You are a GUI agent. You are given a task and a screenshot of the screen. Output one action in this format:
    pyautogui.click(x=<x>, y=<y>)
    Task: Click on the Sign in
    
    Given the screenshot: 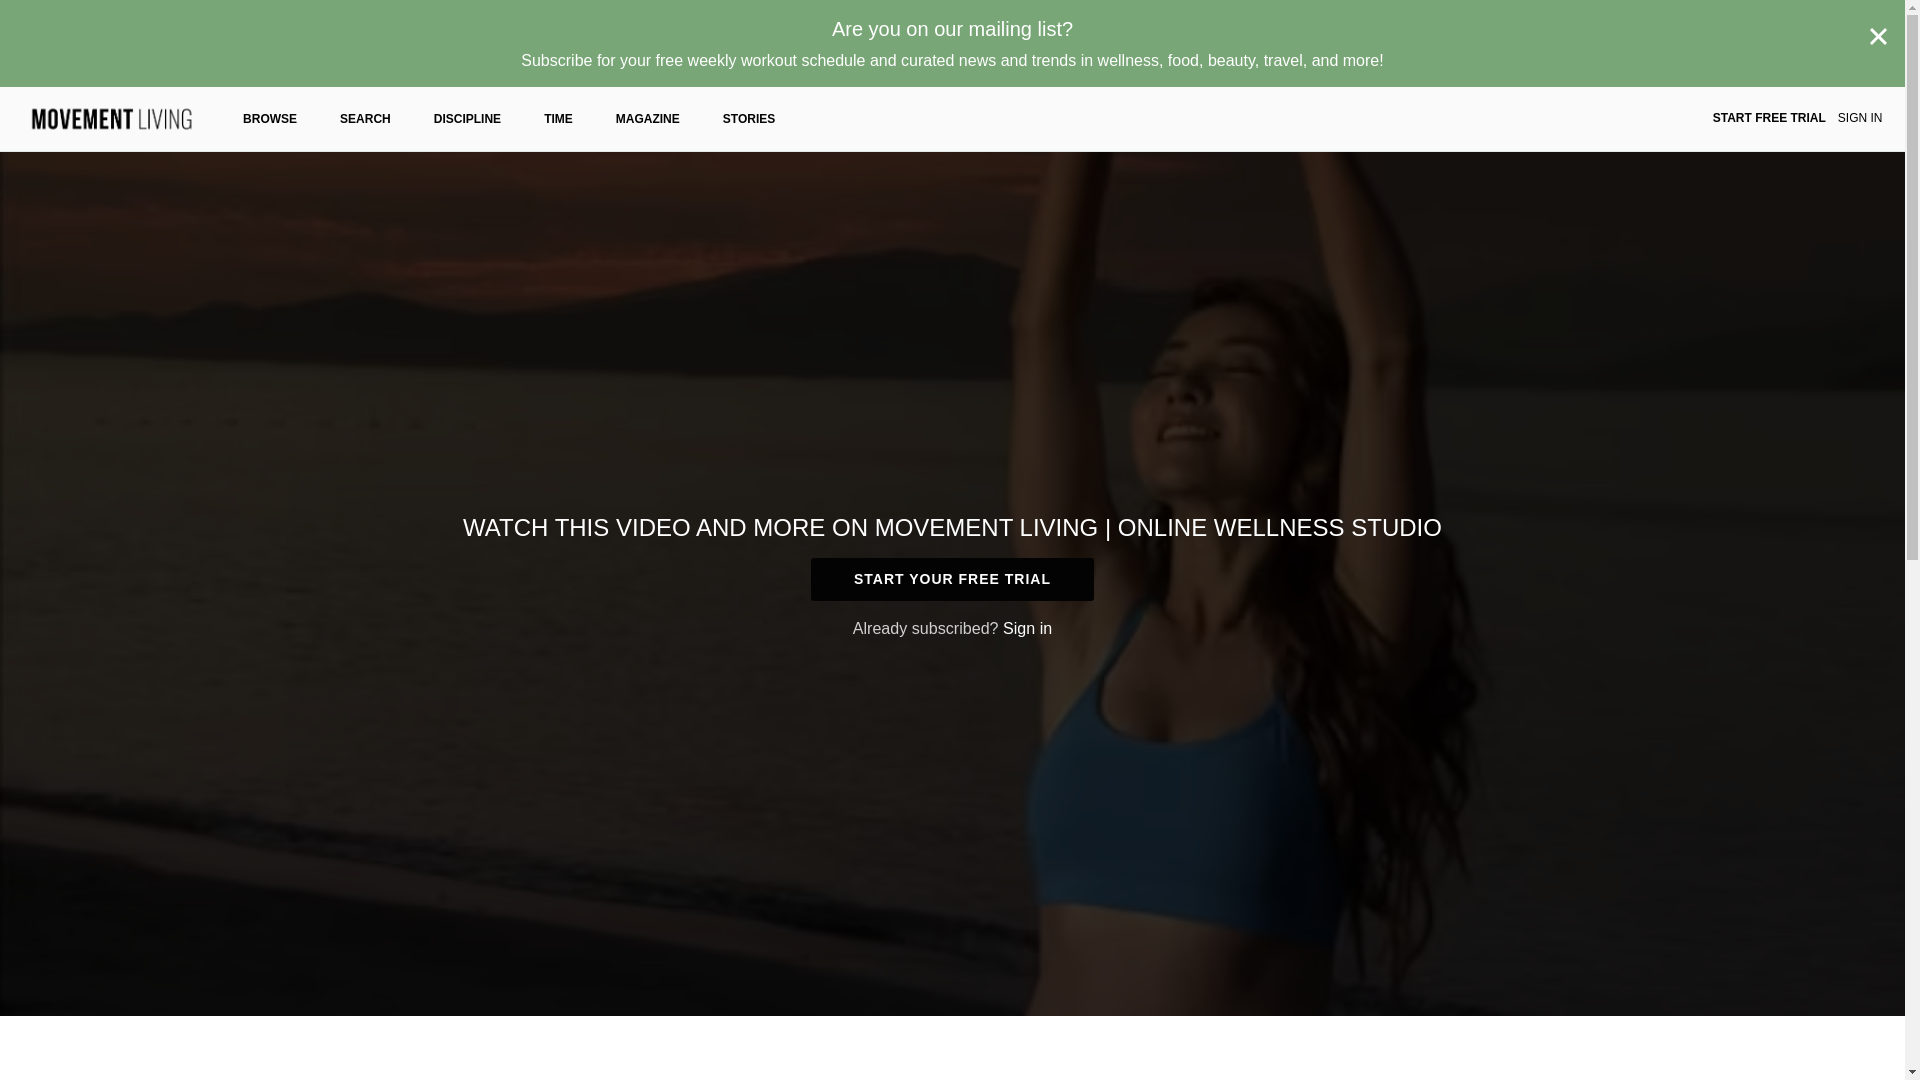 What is the action you would take?
    pyautogui.click(x=1027, y=628)
    